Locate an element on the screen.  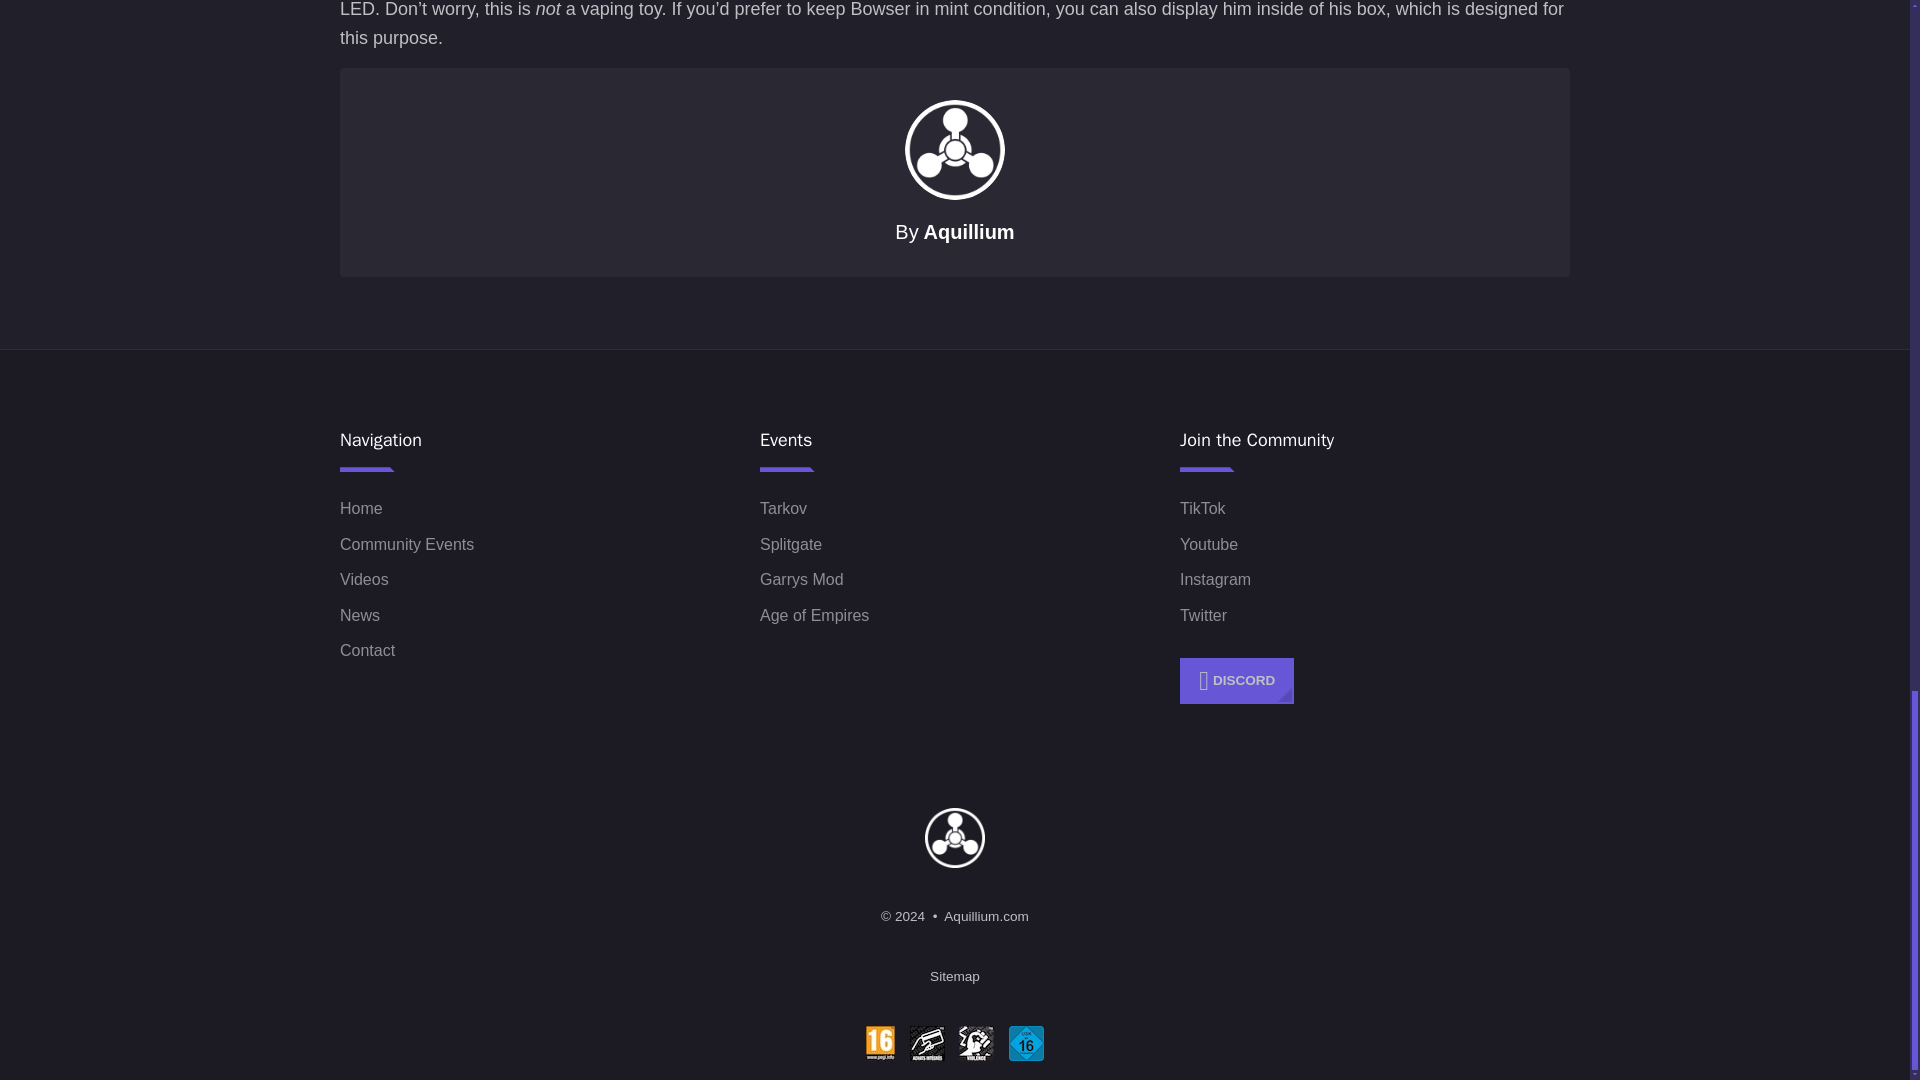
Garrys Mod is located at coordinates (802, 580).